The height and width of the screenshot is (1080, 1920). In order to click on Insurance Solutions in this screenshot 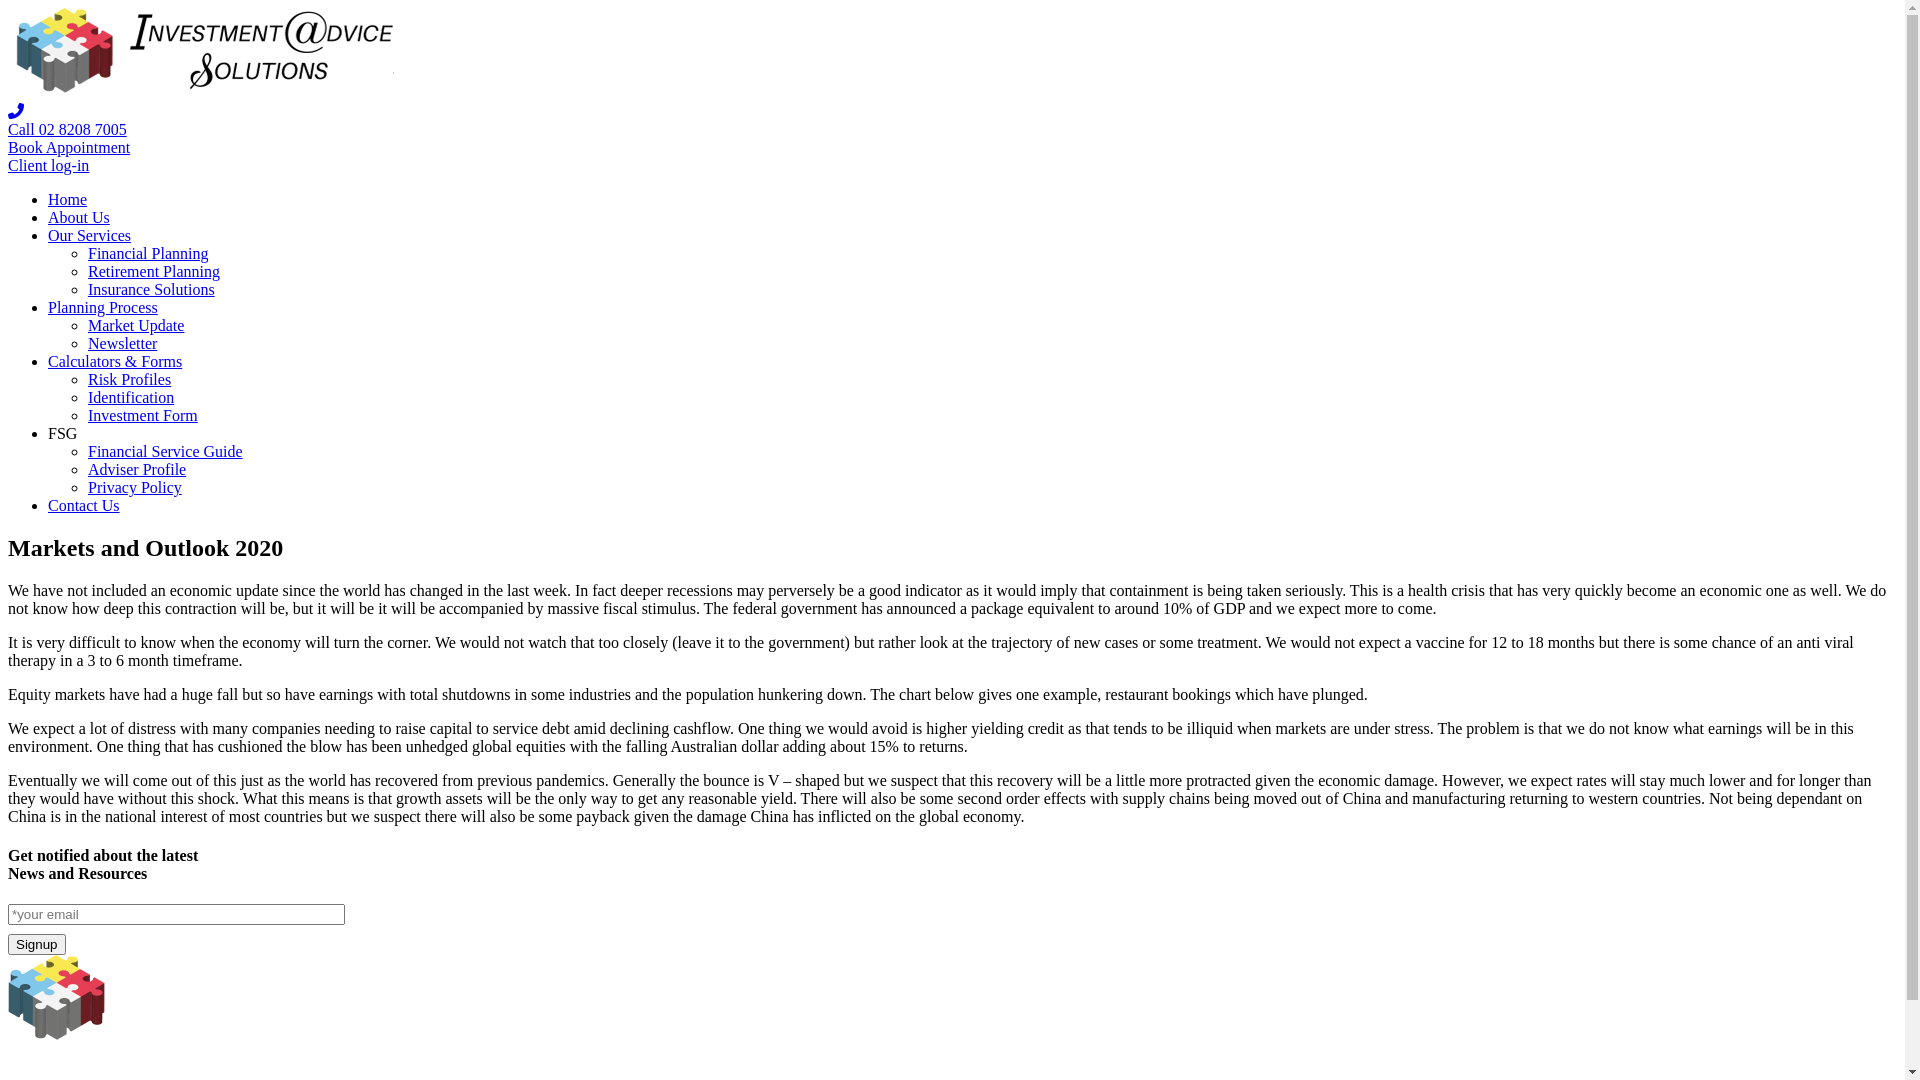, I will do `click(152, 290)`.